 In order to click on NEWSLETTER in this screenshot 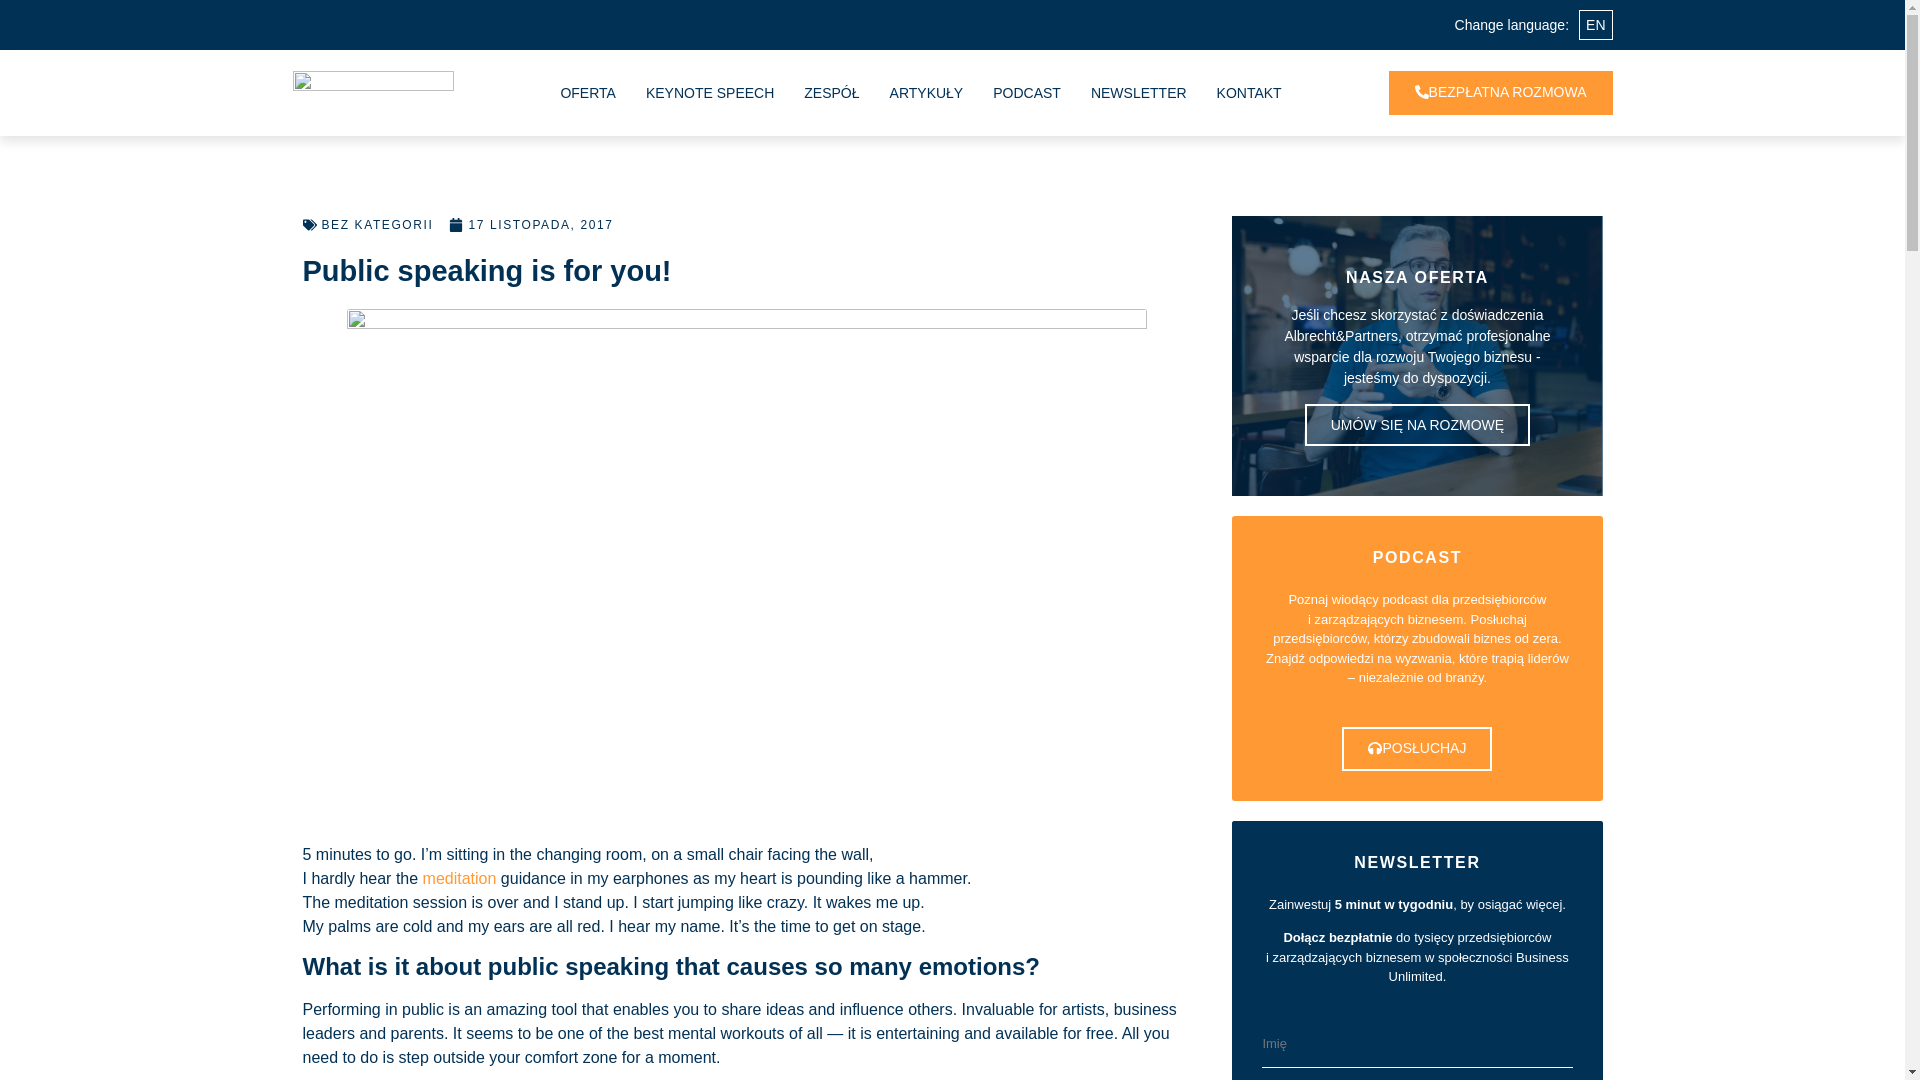, I will do `click(1138, 92)`.